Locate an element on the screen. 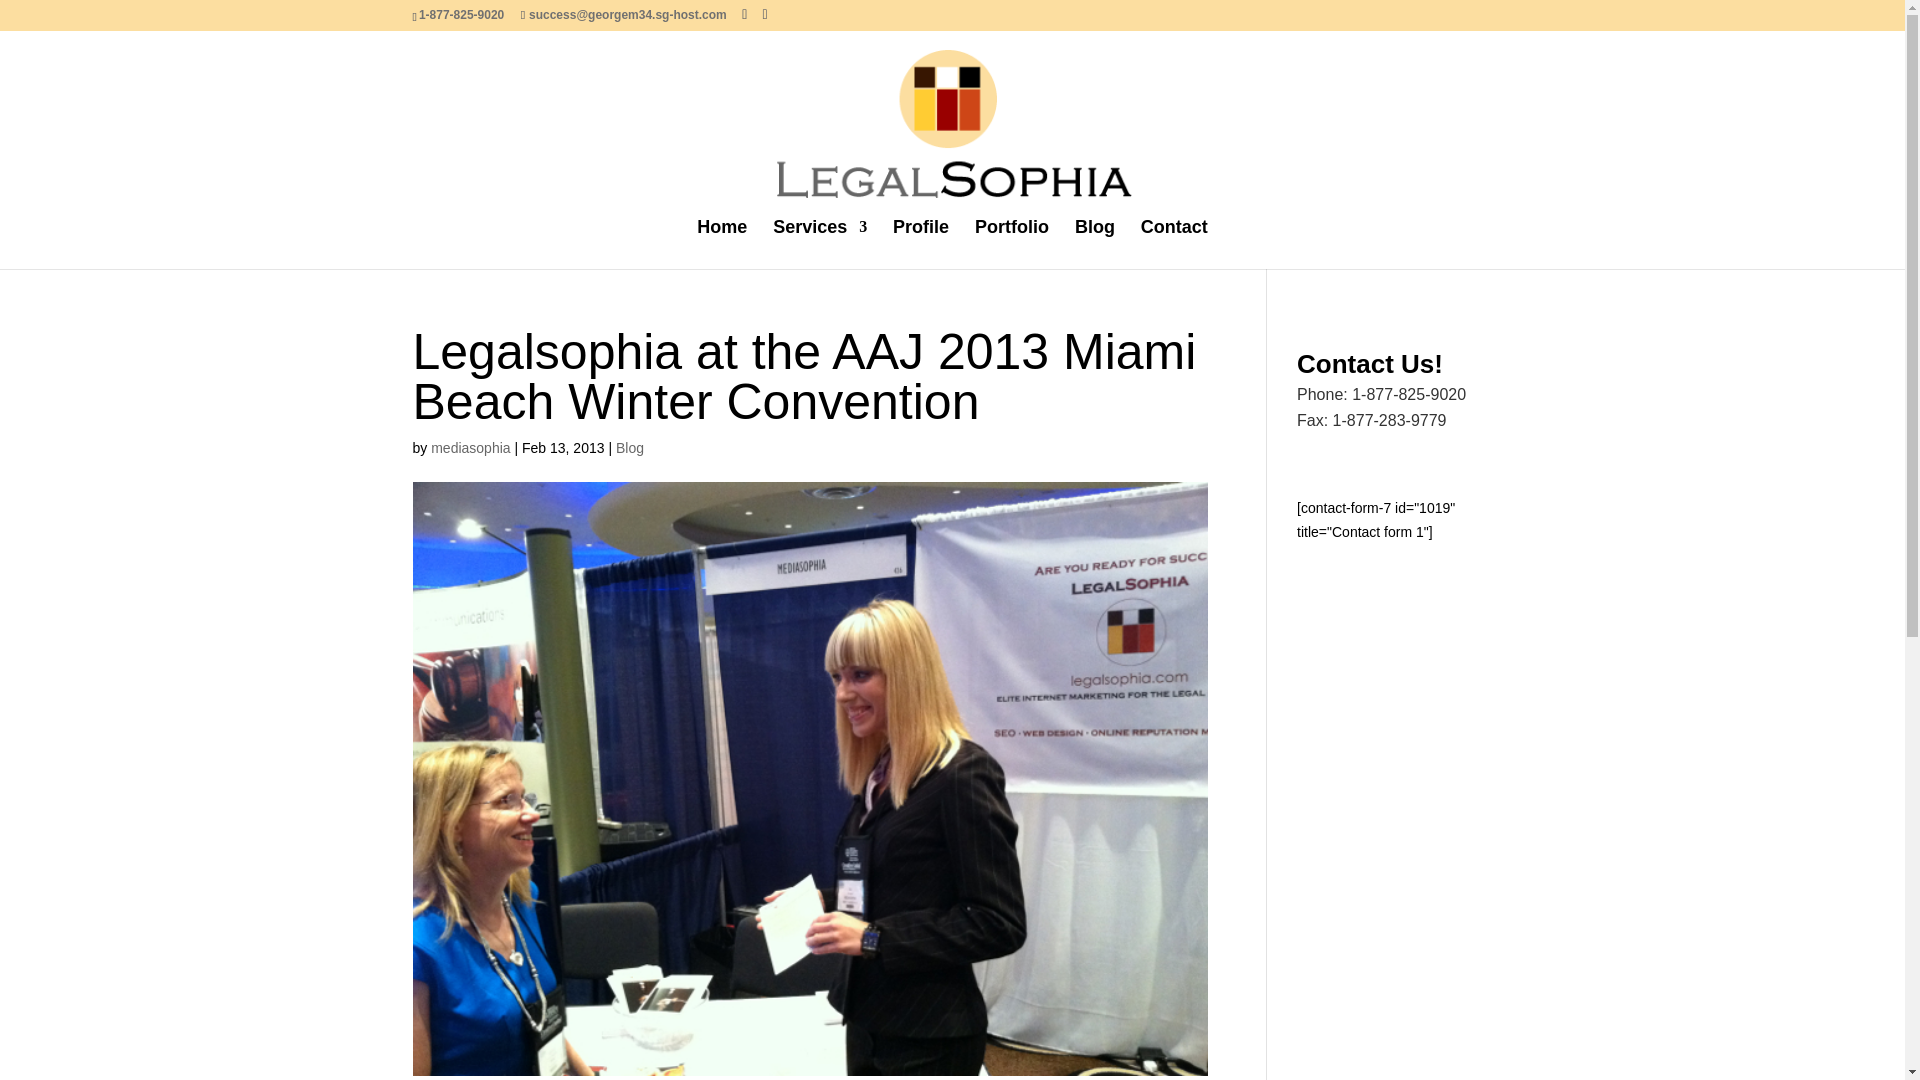 The height and width of the screenshot is (1080, 1920). Blog is located at coordinates (630, 447).